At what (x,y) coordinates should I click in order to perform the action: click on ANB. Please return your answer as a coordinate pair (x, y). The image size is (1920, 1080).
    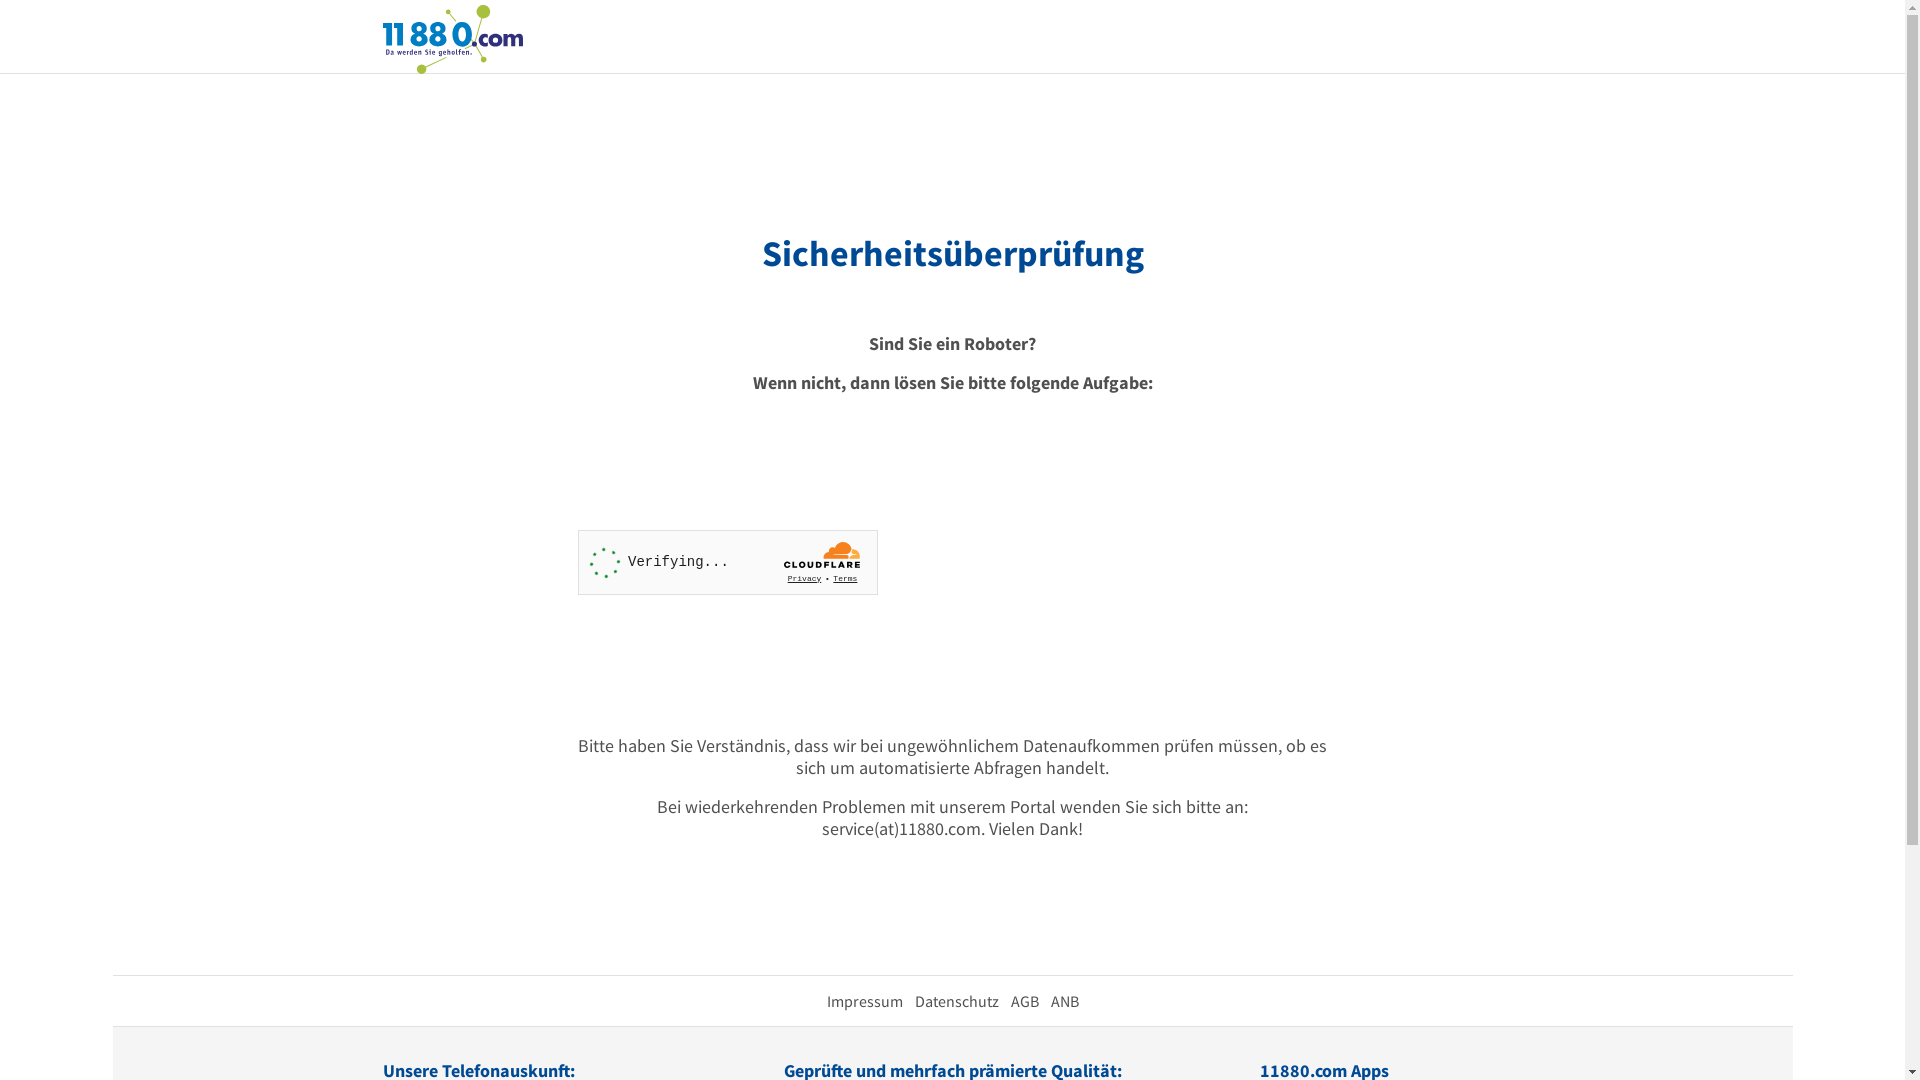
    Looking at the image, I should click on (1064, 1001).